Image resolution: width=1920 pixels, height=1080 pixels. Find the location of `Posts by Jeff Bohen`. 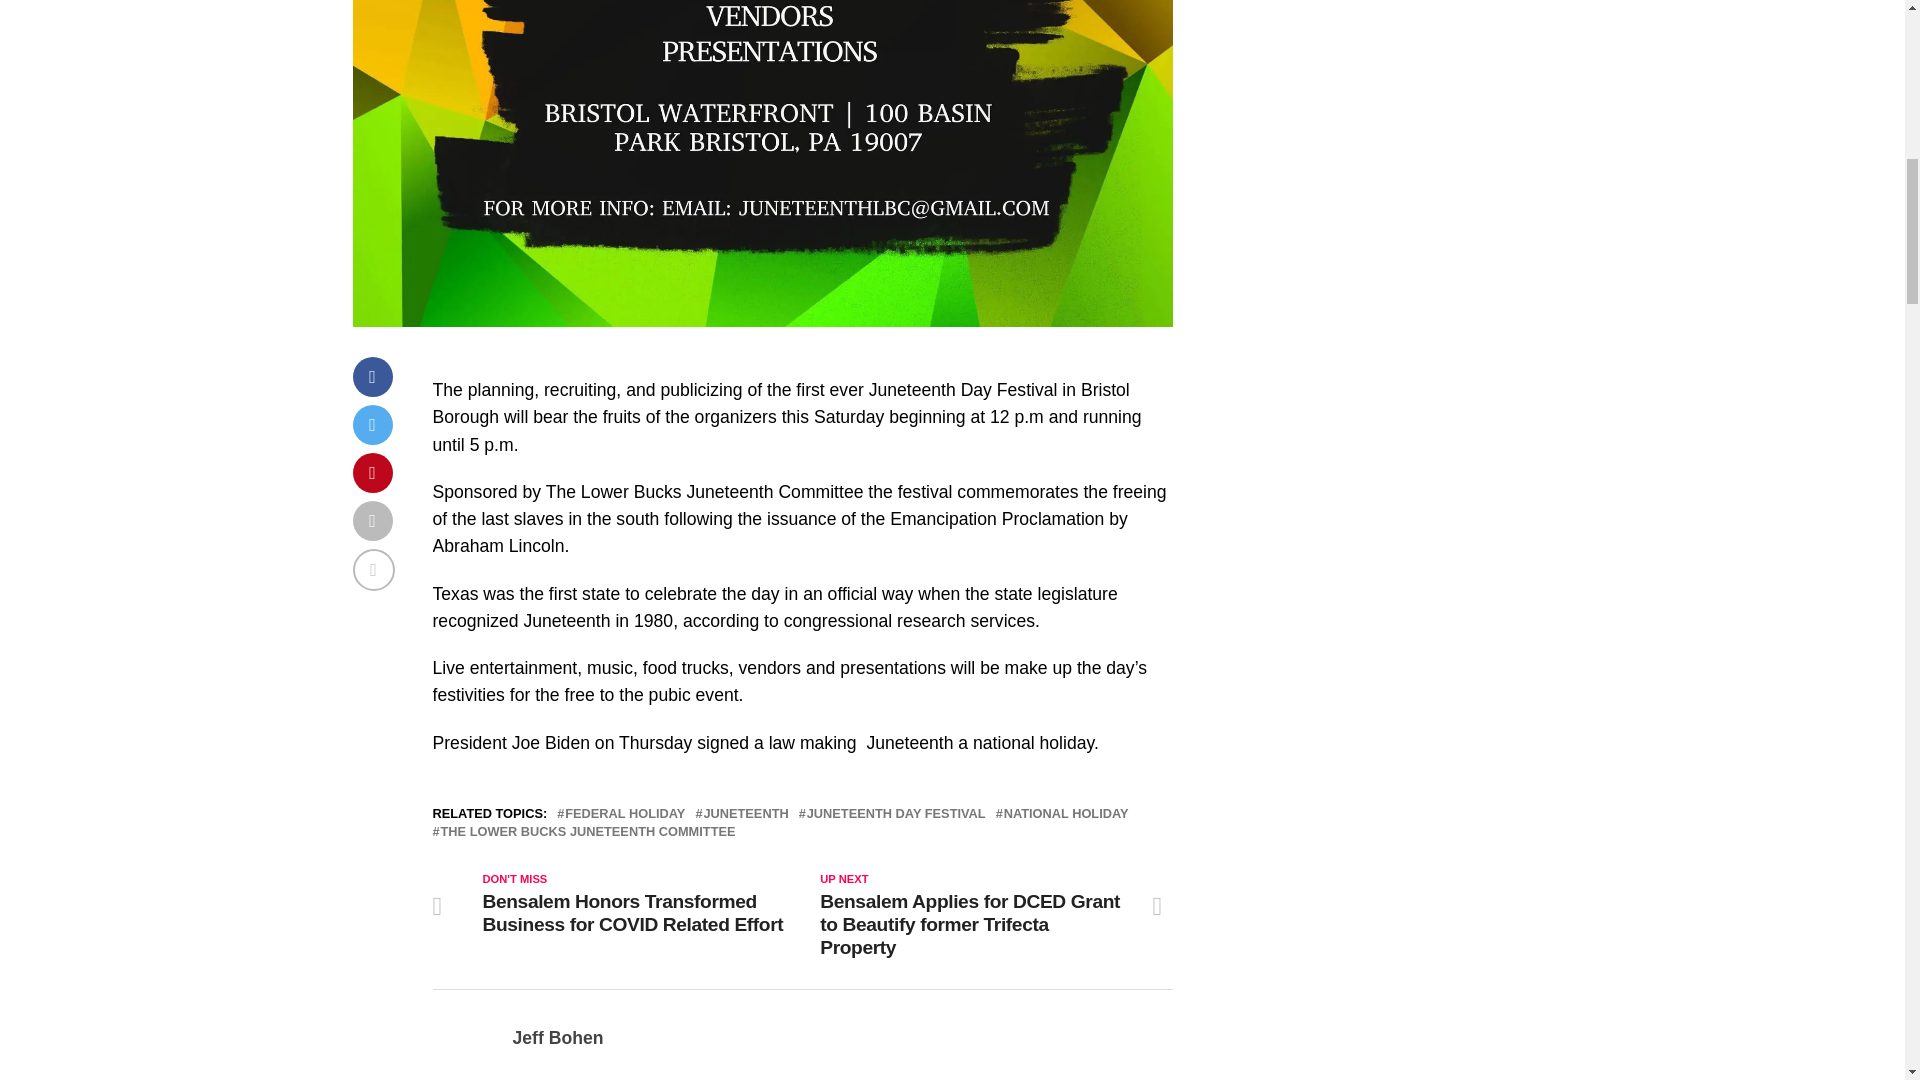

Posts by Jeff Bohen is located at coordinates (557, 1038).